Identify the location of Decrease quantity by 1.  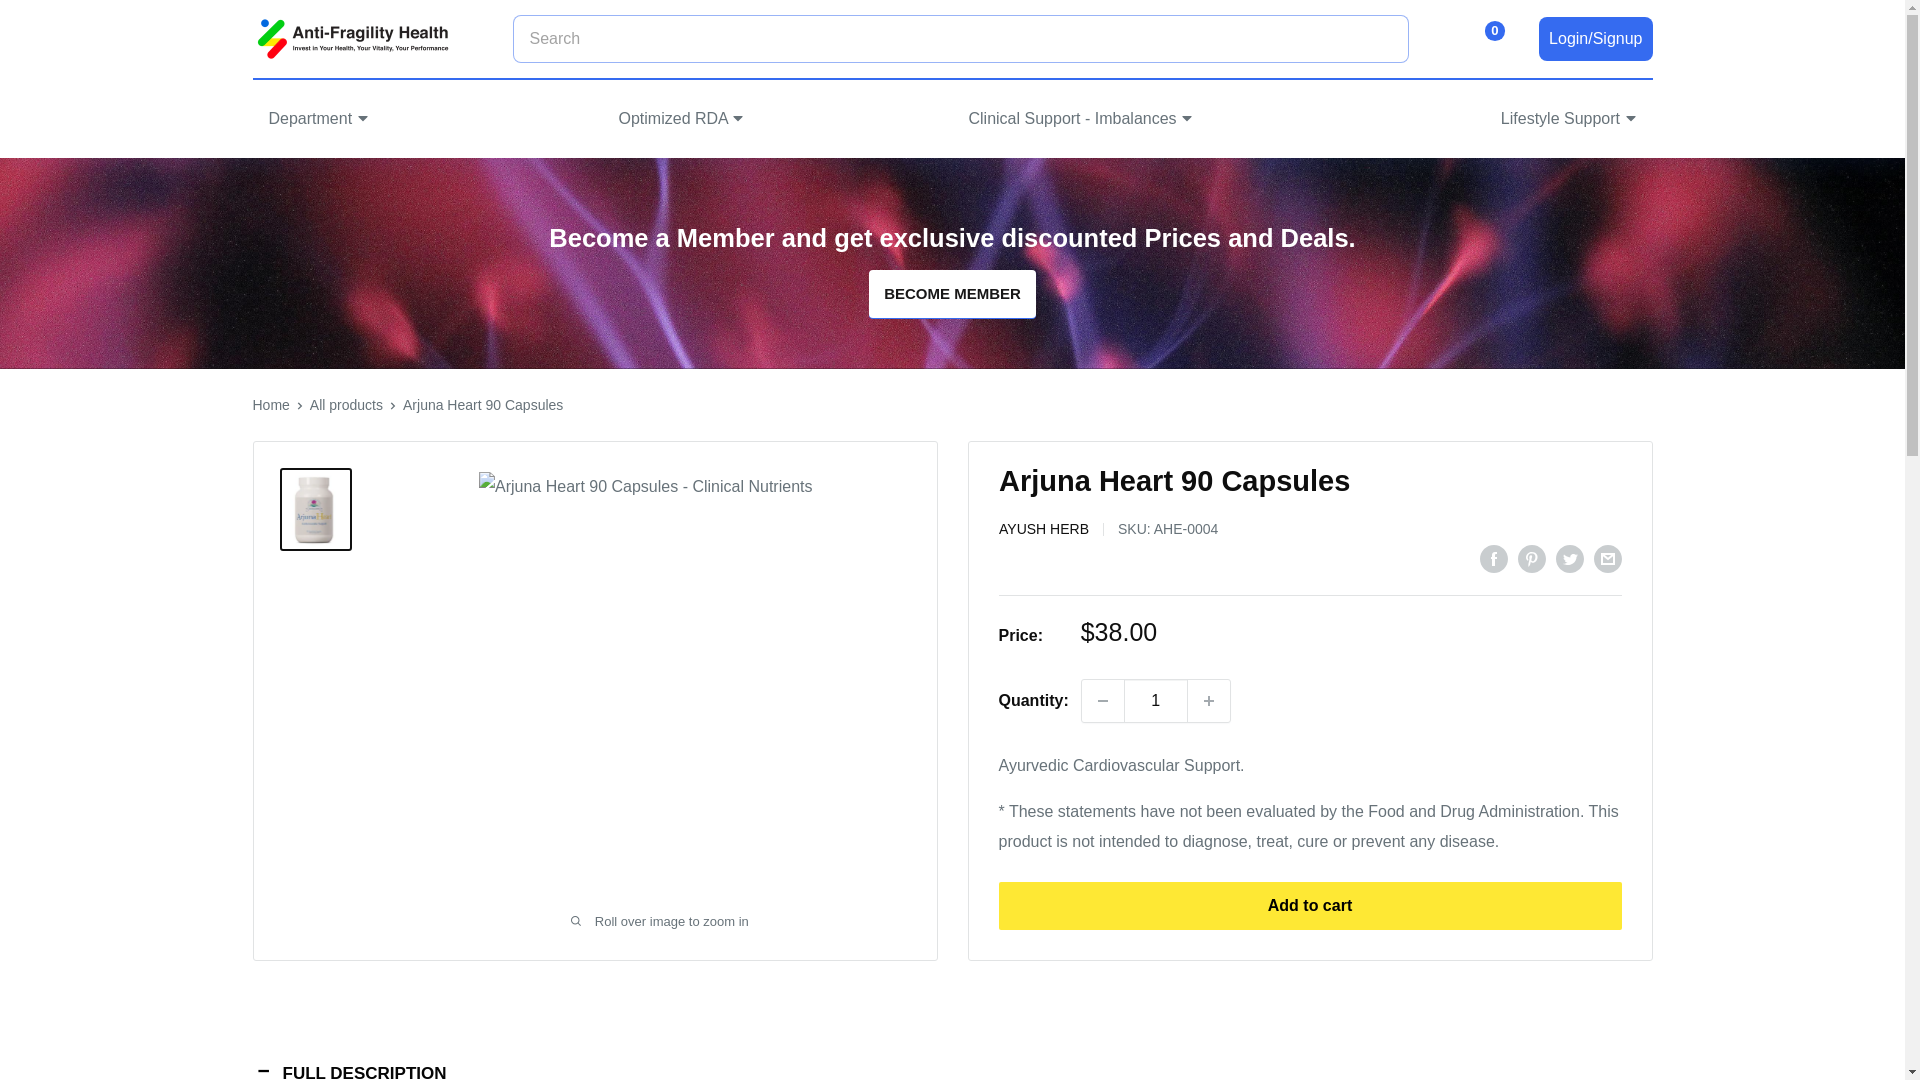
(1102, 701).